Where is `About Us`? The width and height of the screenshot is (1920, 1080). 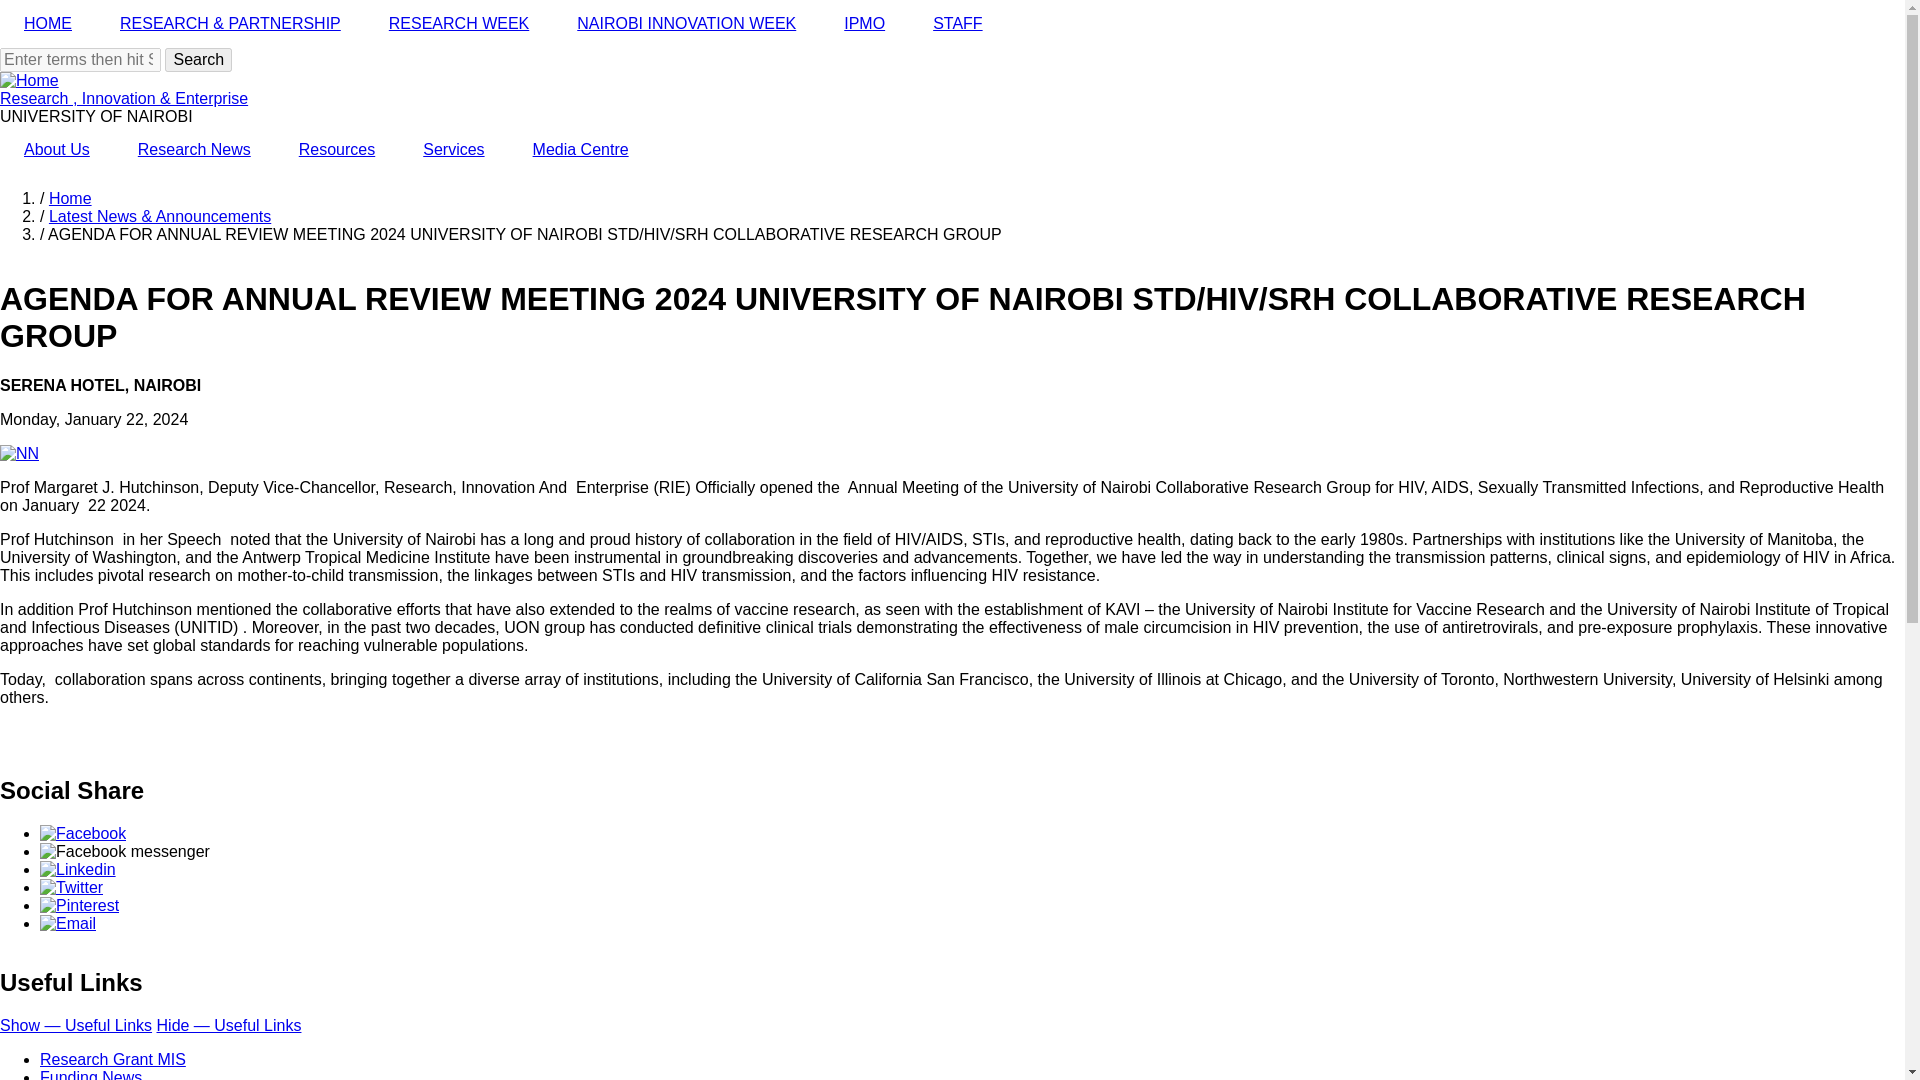 About Us is located at coordinates (56, 150).